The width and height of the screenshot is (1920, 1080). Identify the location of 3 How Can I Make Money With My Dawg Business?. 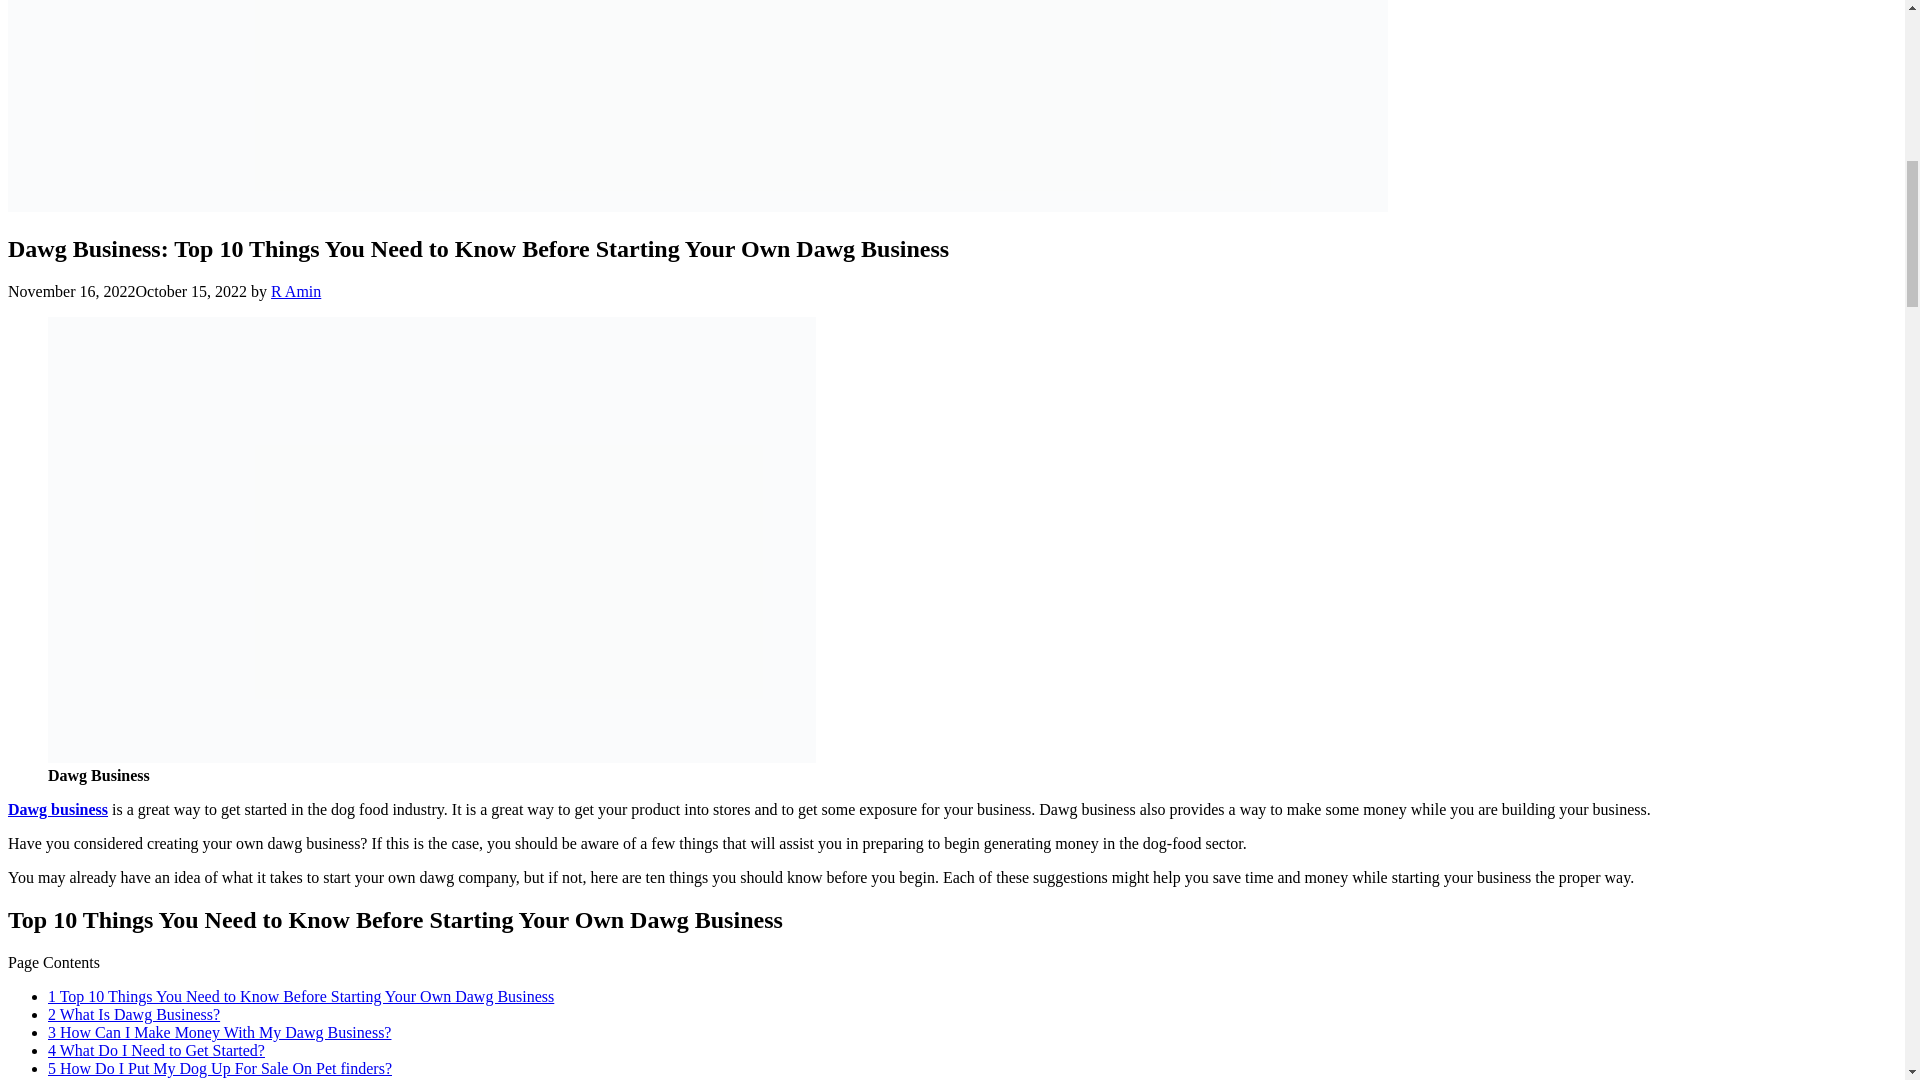
(220, 1032).